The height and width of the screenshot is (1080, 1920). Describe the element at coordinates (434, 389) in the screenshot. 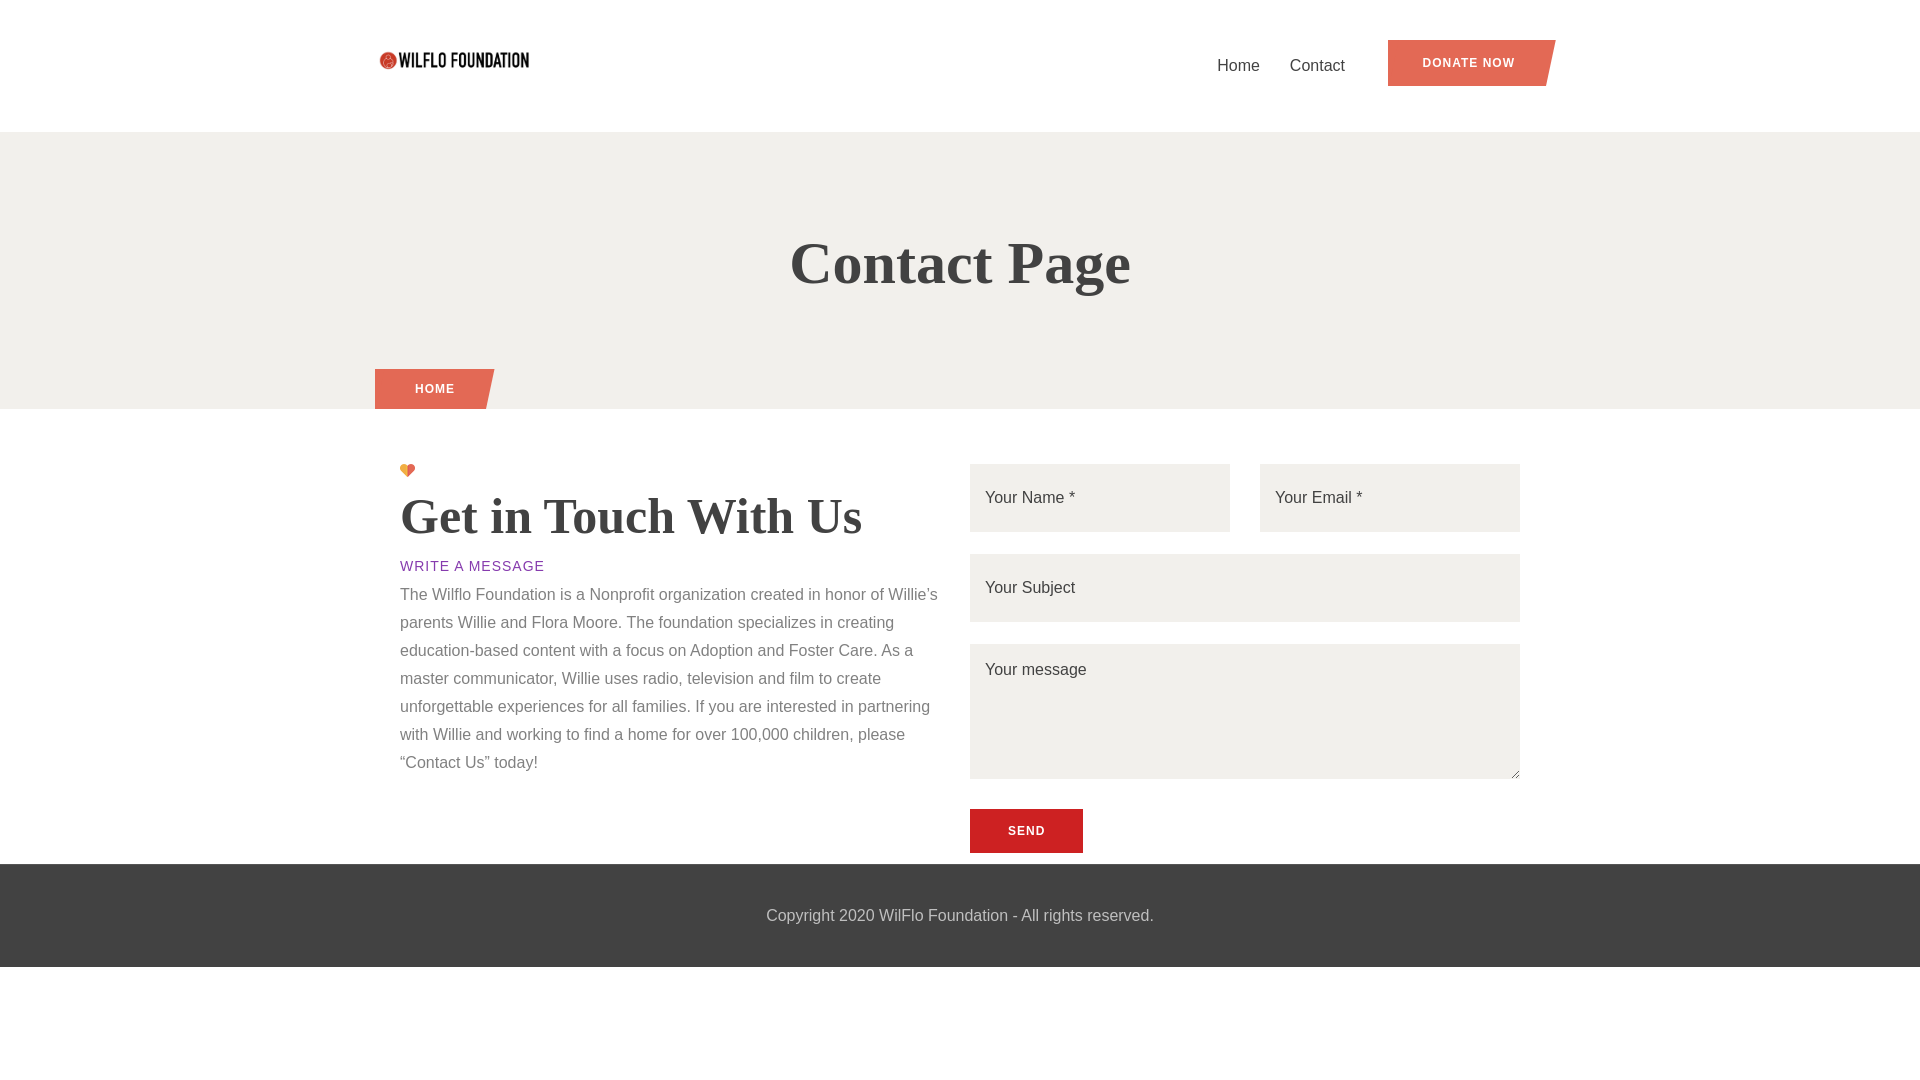

I see `HOME` at that location.